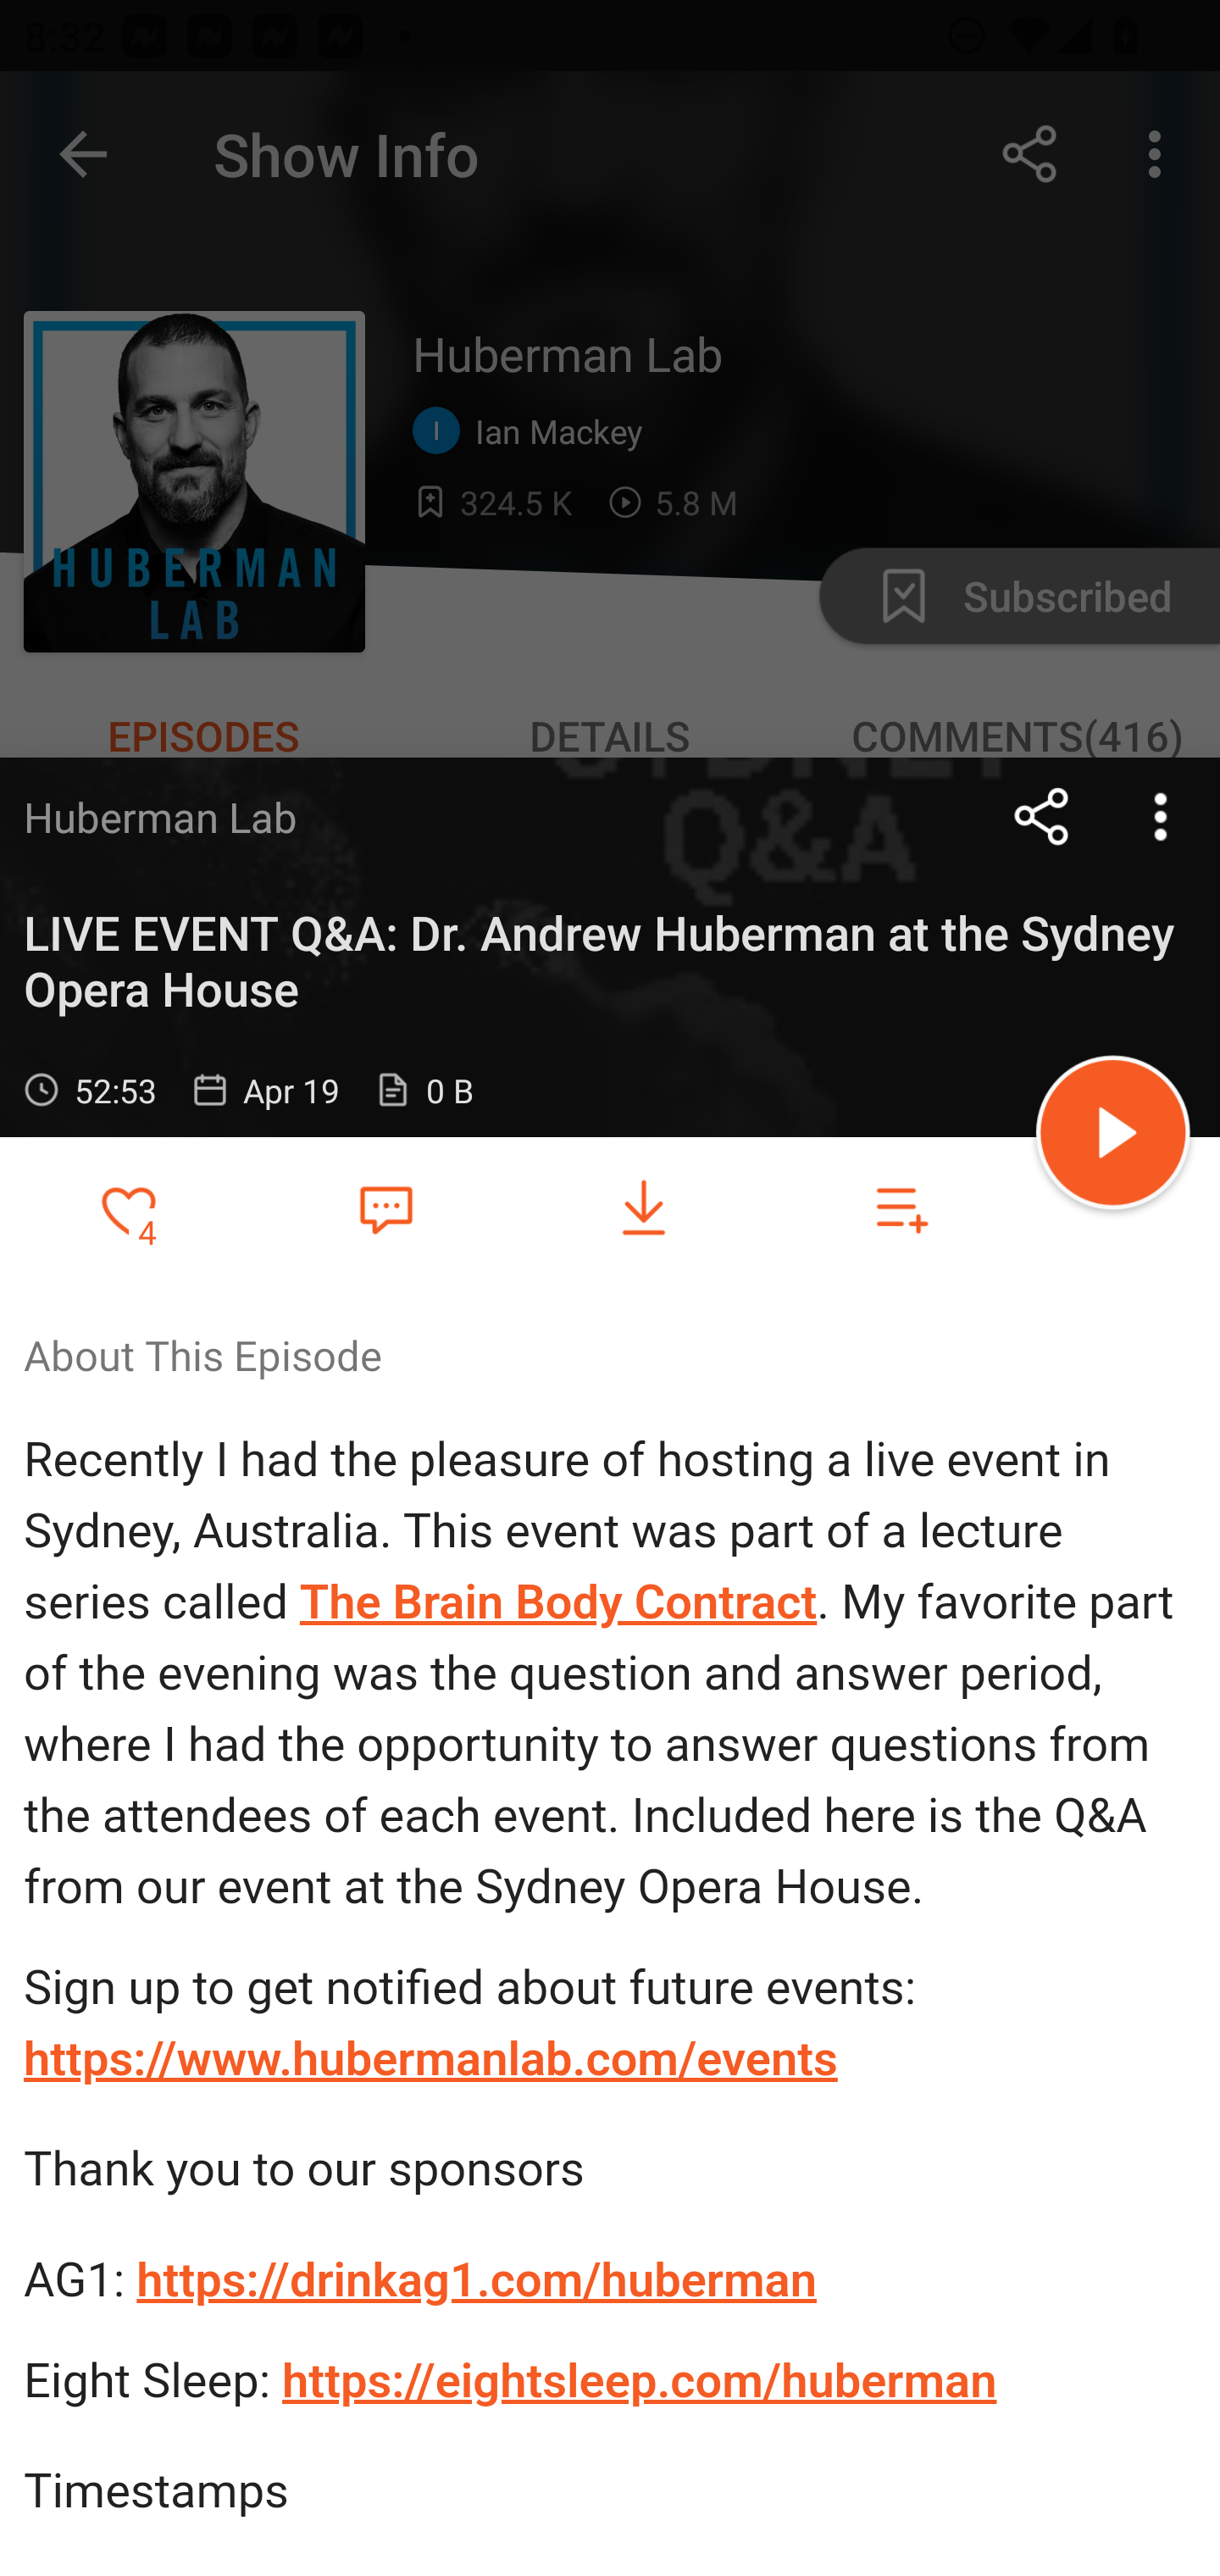 Image resolution: width=1220 pixels, height=2576 pixels. I want to click on Add to Favorites, so click(129, 1208).